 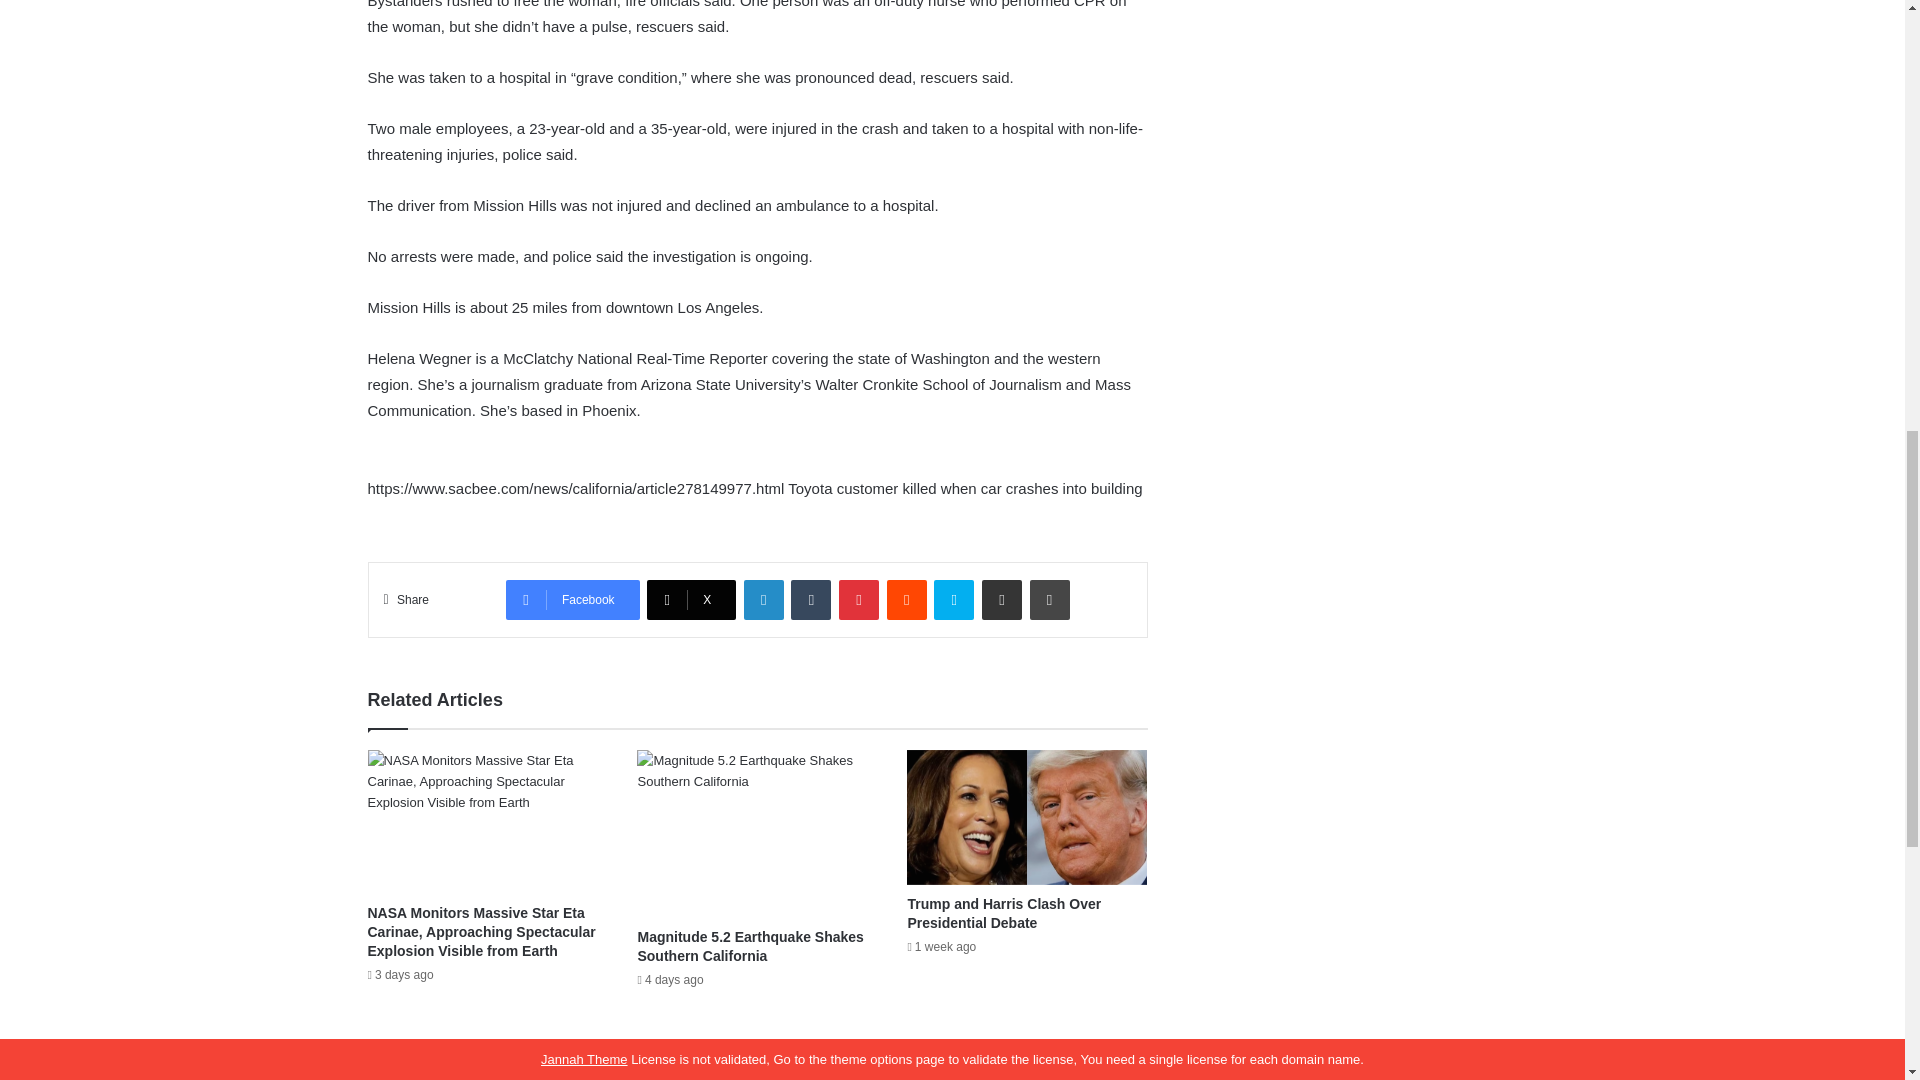 What do you see at coordinates (1049, 599) in the screenshot?
I see `Print` at bounding box center [1049, 599].